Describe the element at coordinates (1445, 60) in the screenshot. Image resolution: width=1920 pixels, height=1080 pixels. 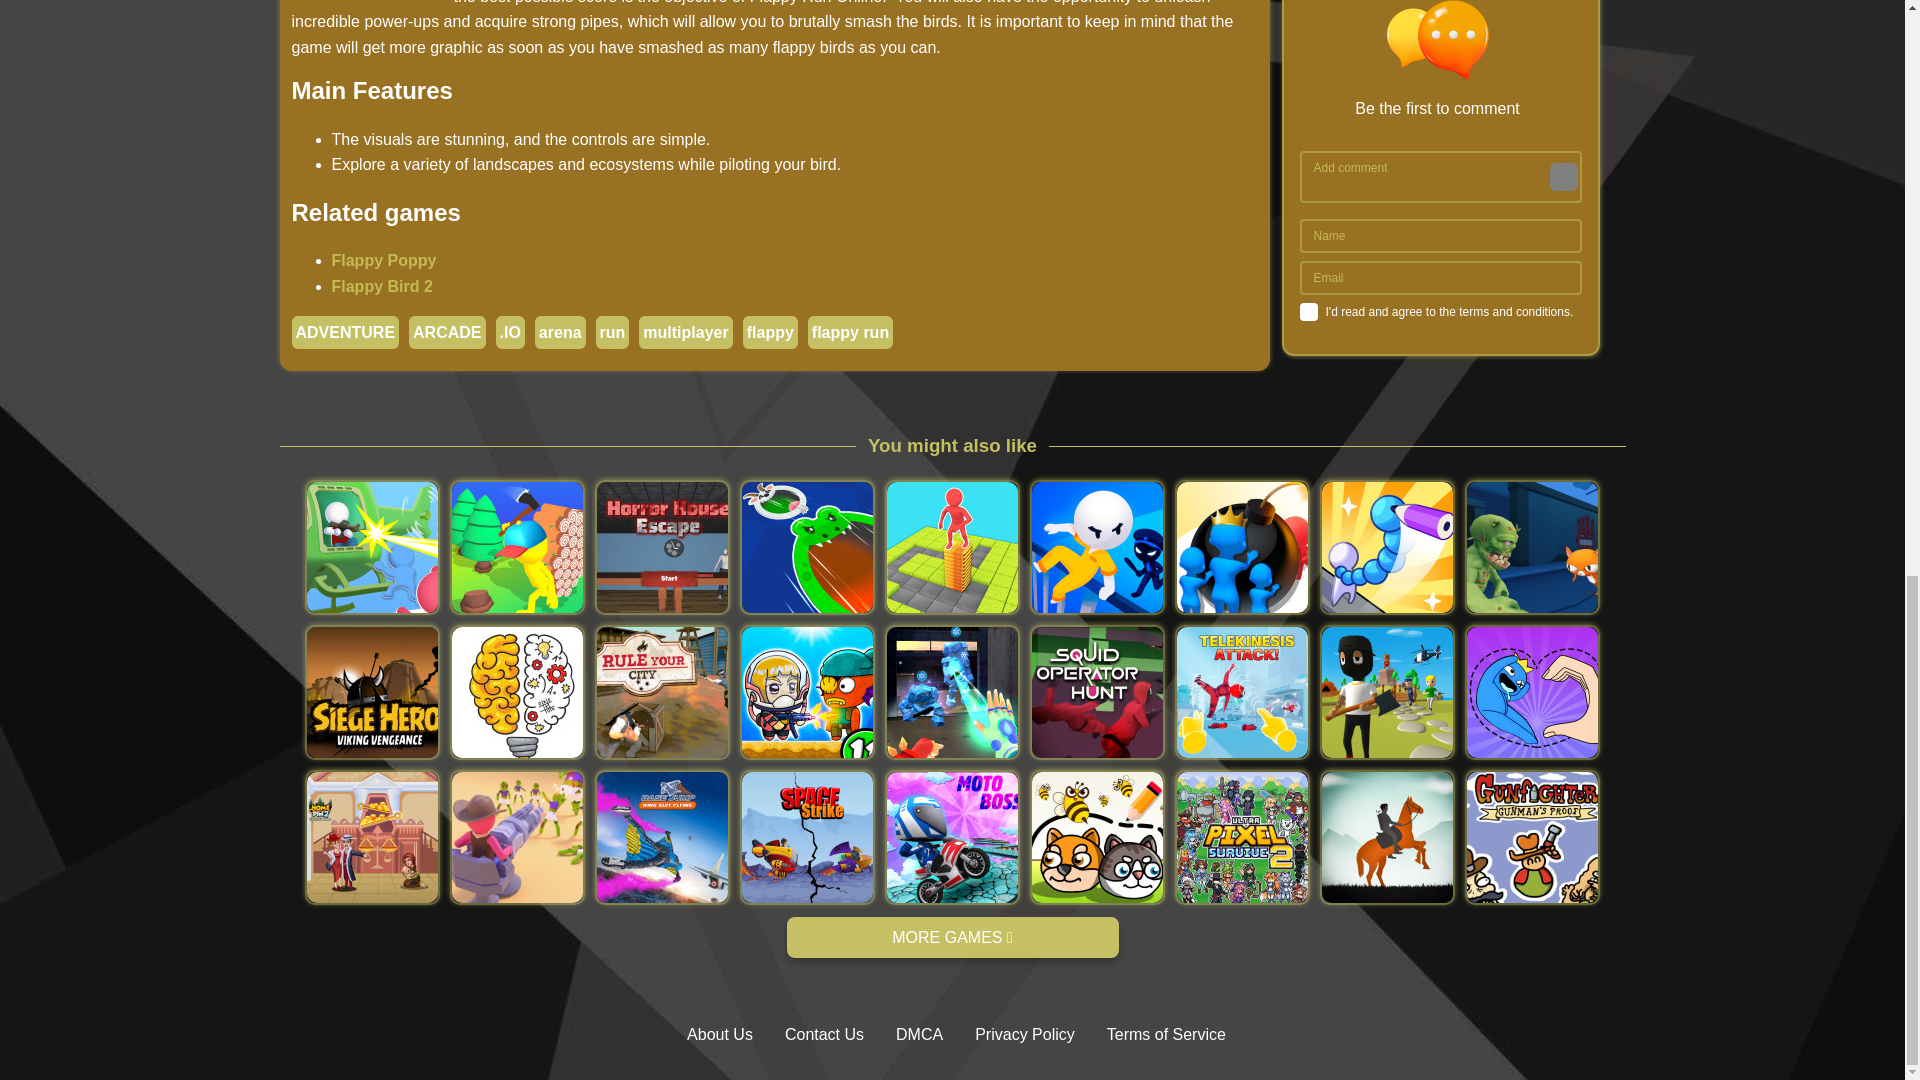
I see `Be the first to comment` at that location.